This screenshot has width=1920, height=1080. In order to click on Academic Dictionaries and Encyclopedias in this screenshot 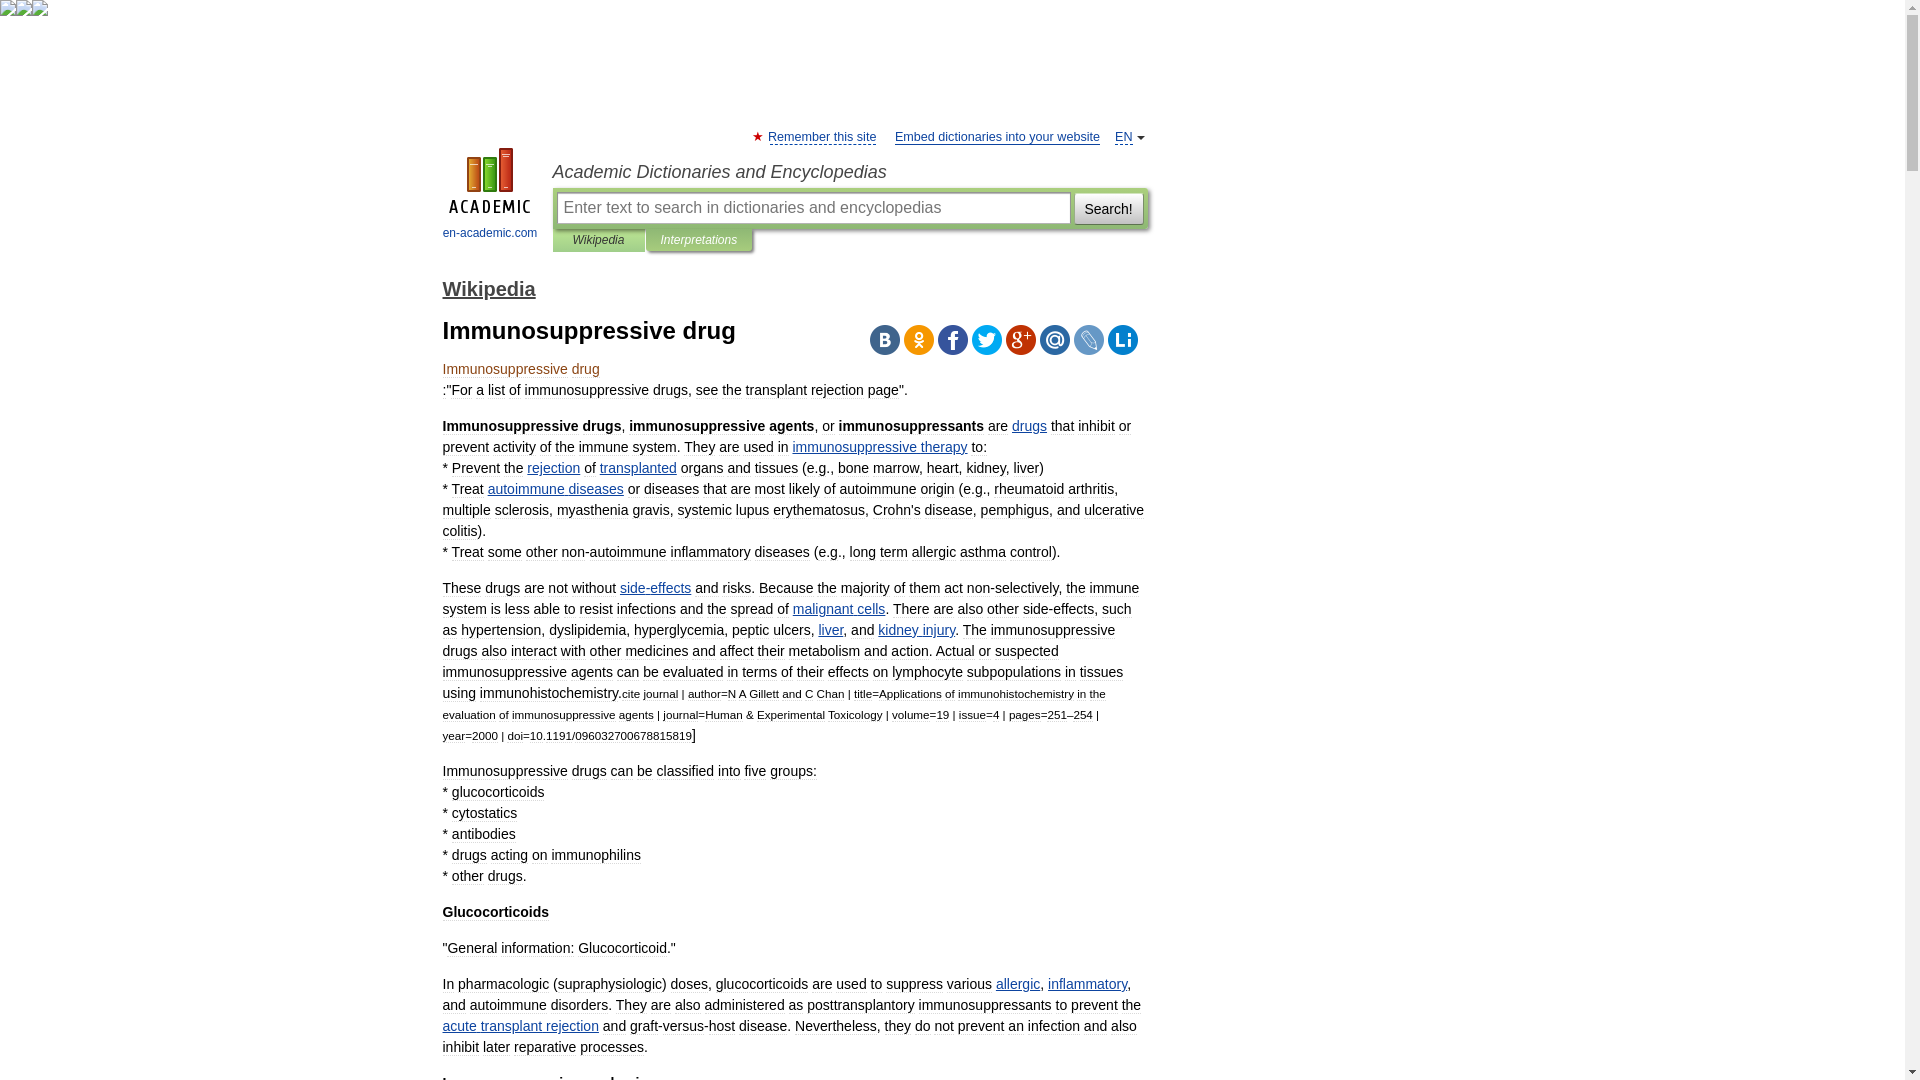, I will do `click(849, 172)`.